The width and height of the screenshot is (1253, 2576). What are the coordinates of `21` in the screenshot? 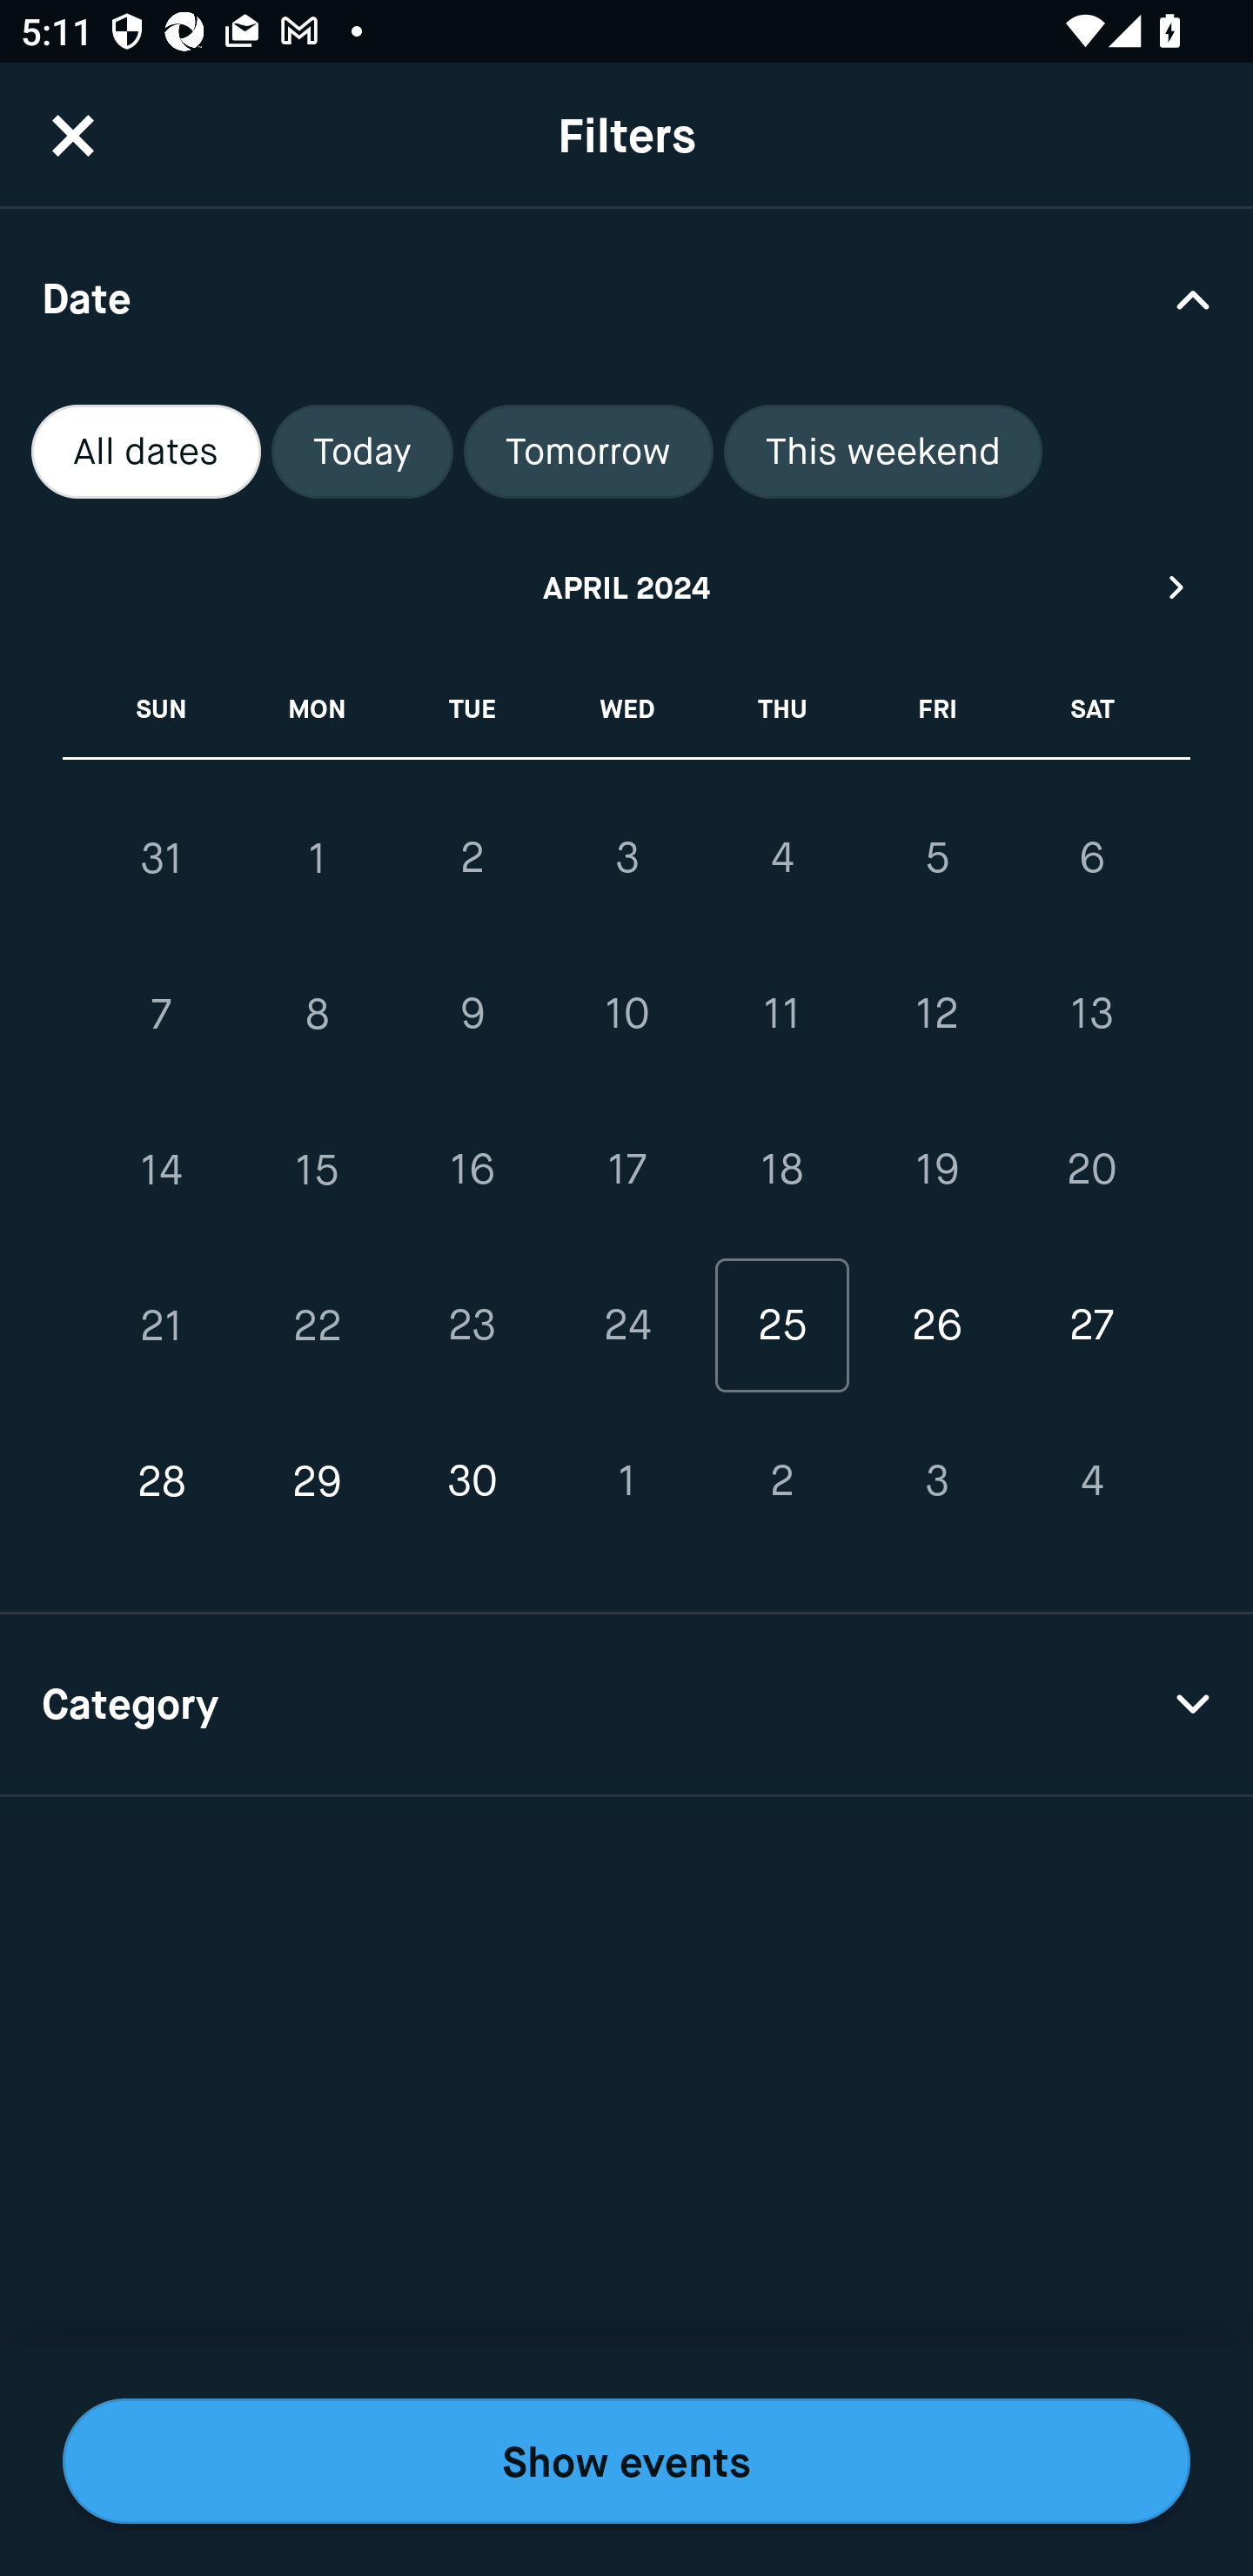 It's located at (162, 1325).